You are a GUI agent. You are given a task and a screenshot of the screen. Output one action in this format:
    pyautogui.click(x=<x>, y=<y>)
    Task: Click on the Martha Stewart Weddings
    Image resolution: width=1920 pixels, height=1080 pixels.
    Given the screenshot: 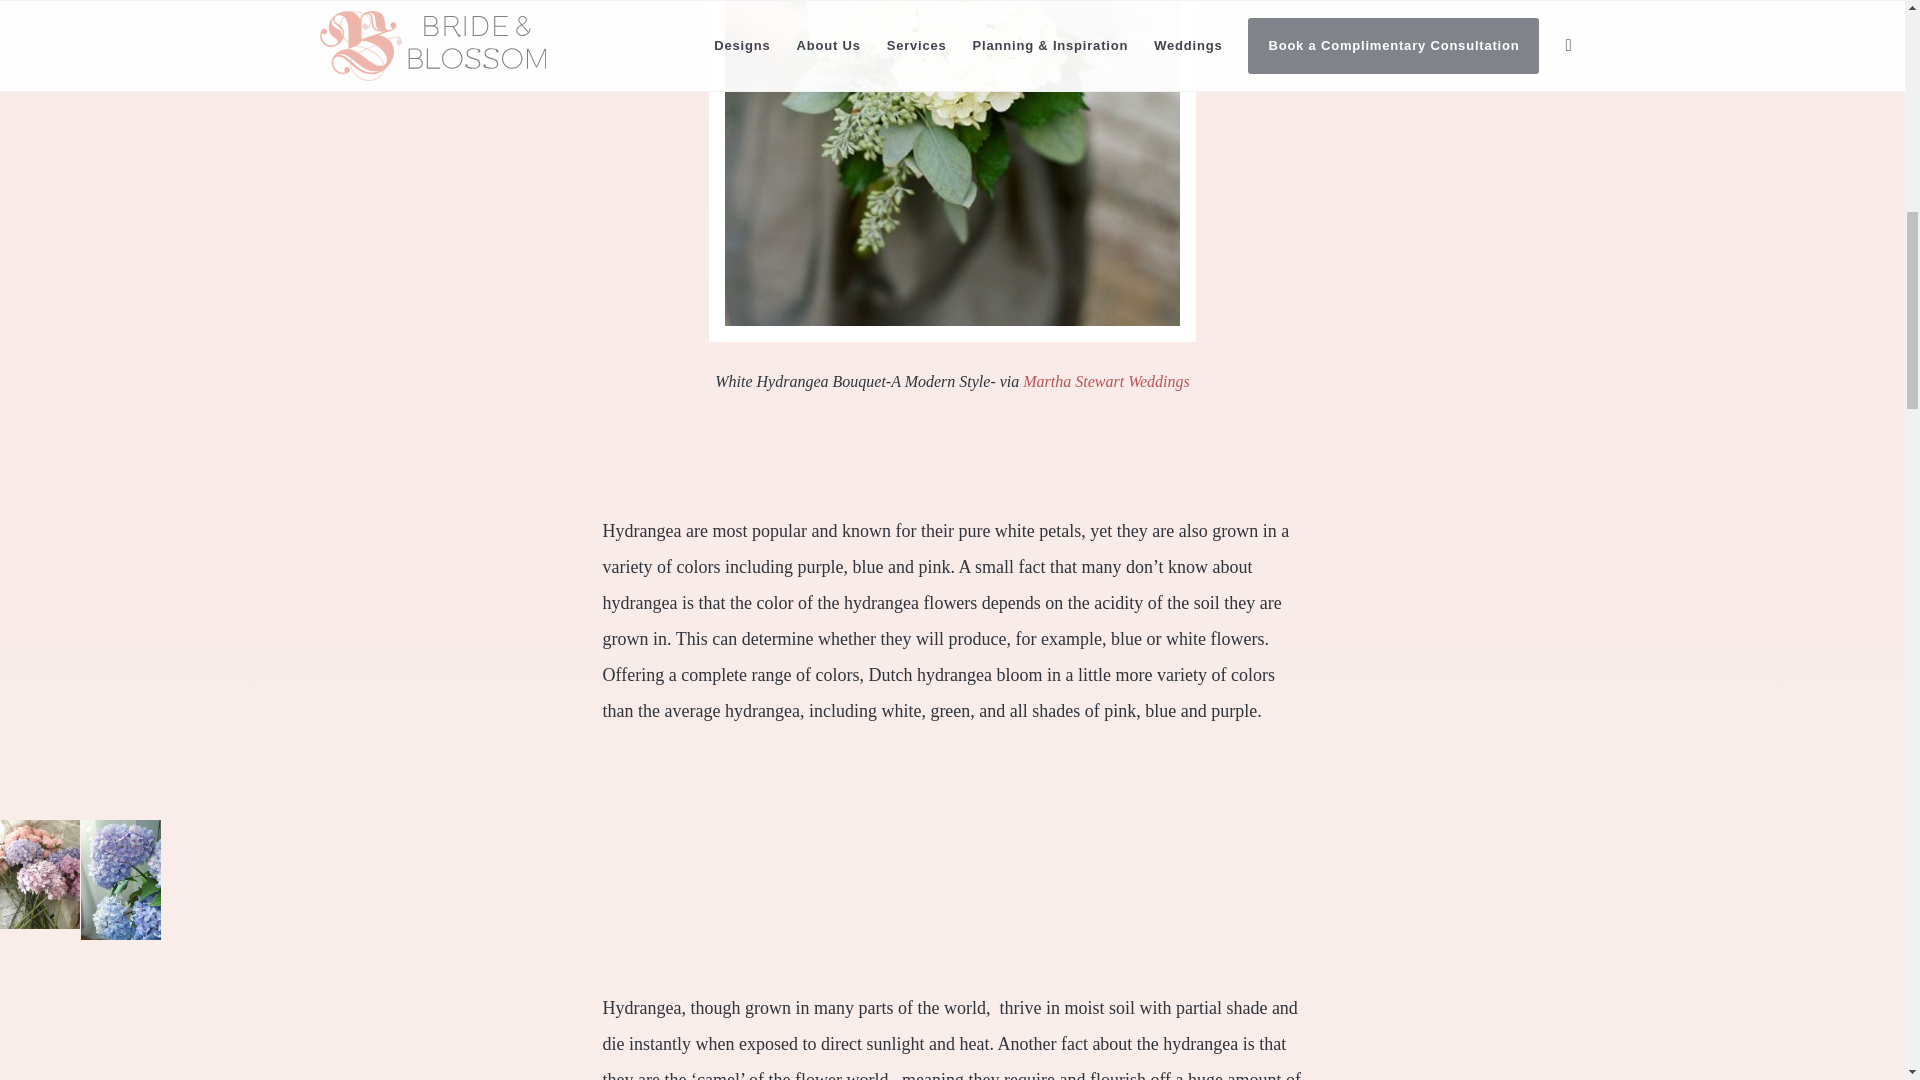 What is the action you would take?
    pyautogui.click(x=1106, y=380)
    